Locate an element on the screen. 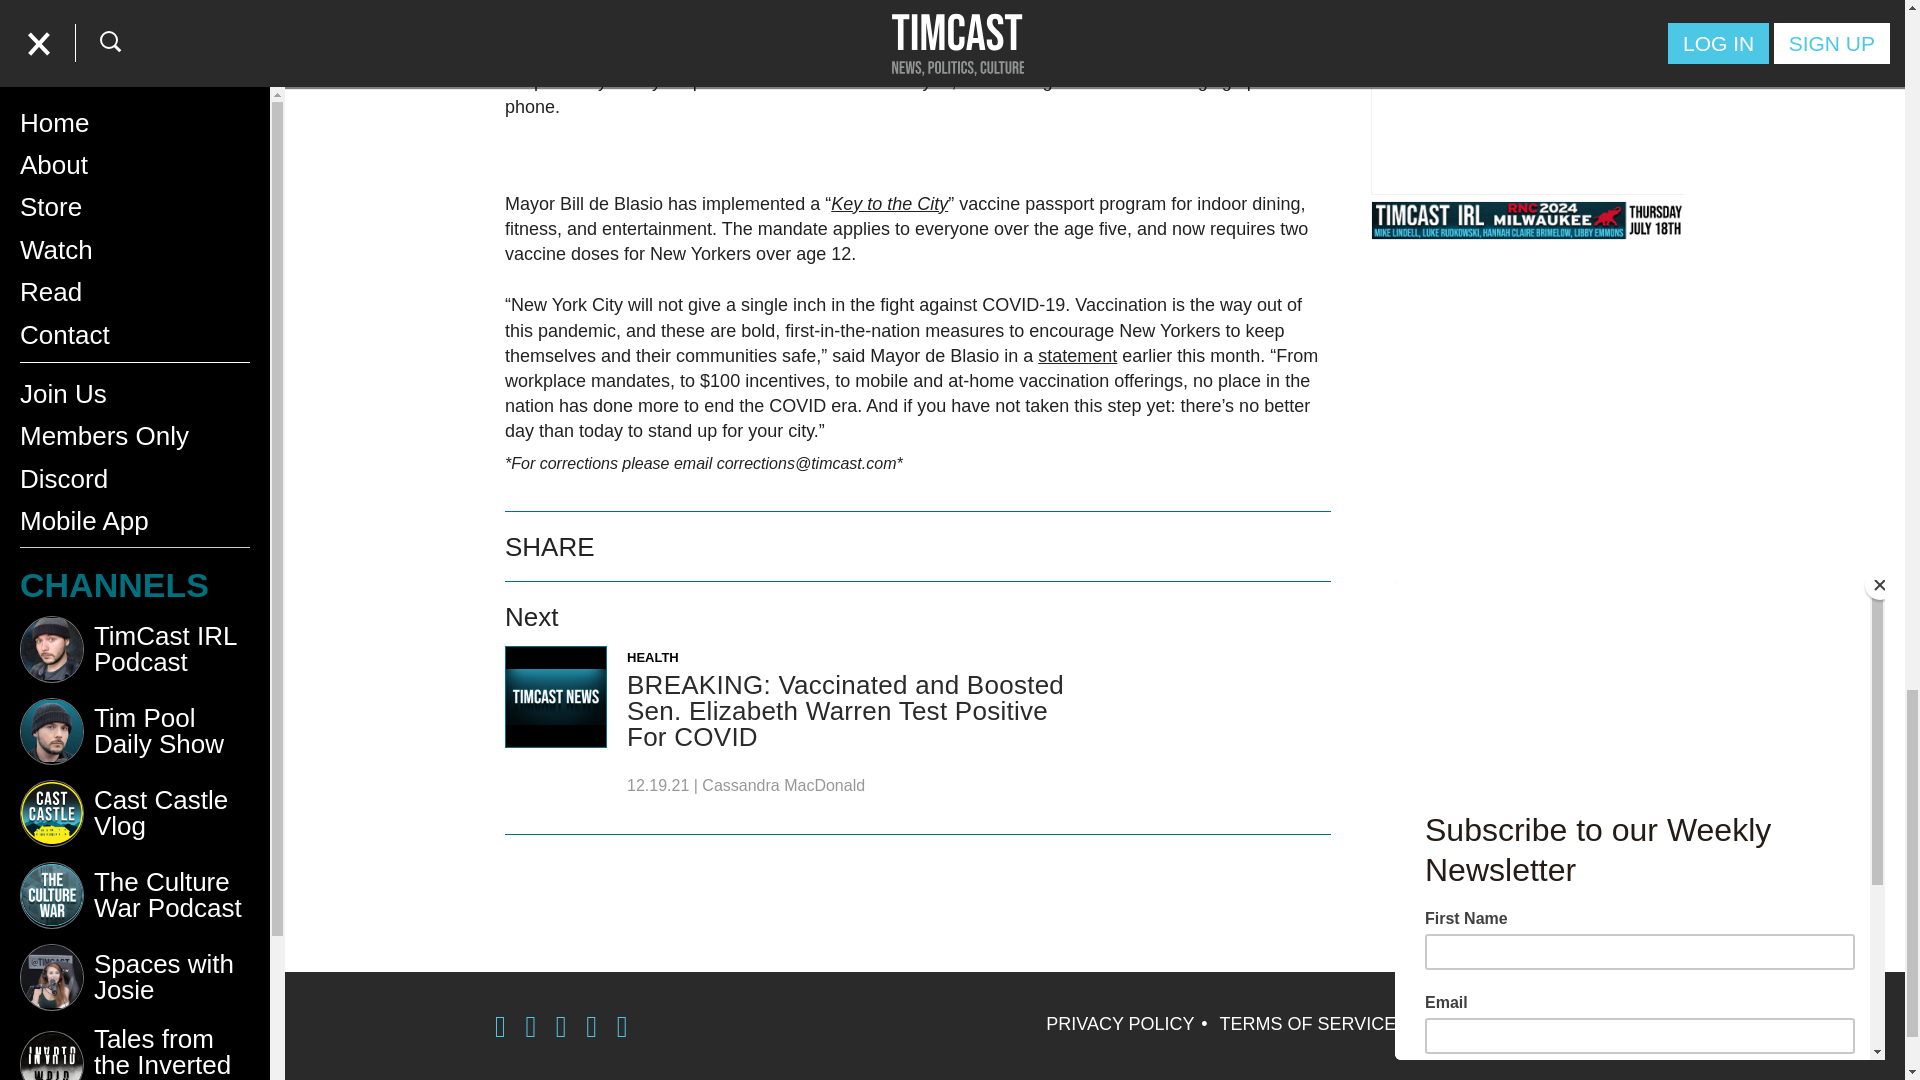 The height and width of the screenshot is (1080, 1920). HEALTH is located at coordinates (653, 658).